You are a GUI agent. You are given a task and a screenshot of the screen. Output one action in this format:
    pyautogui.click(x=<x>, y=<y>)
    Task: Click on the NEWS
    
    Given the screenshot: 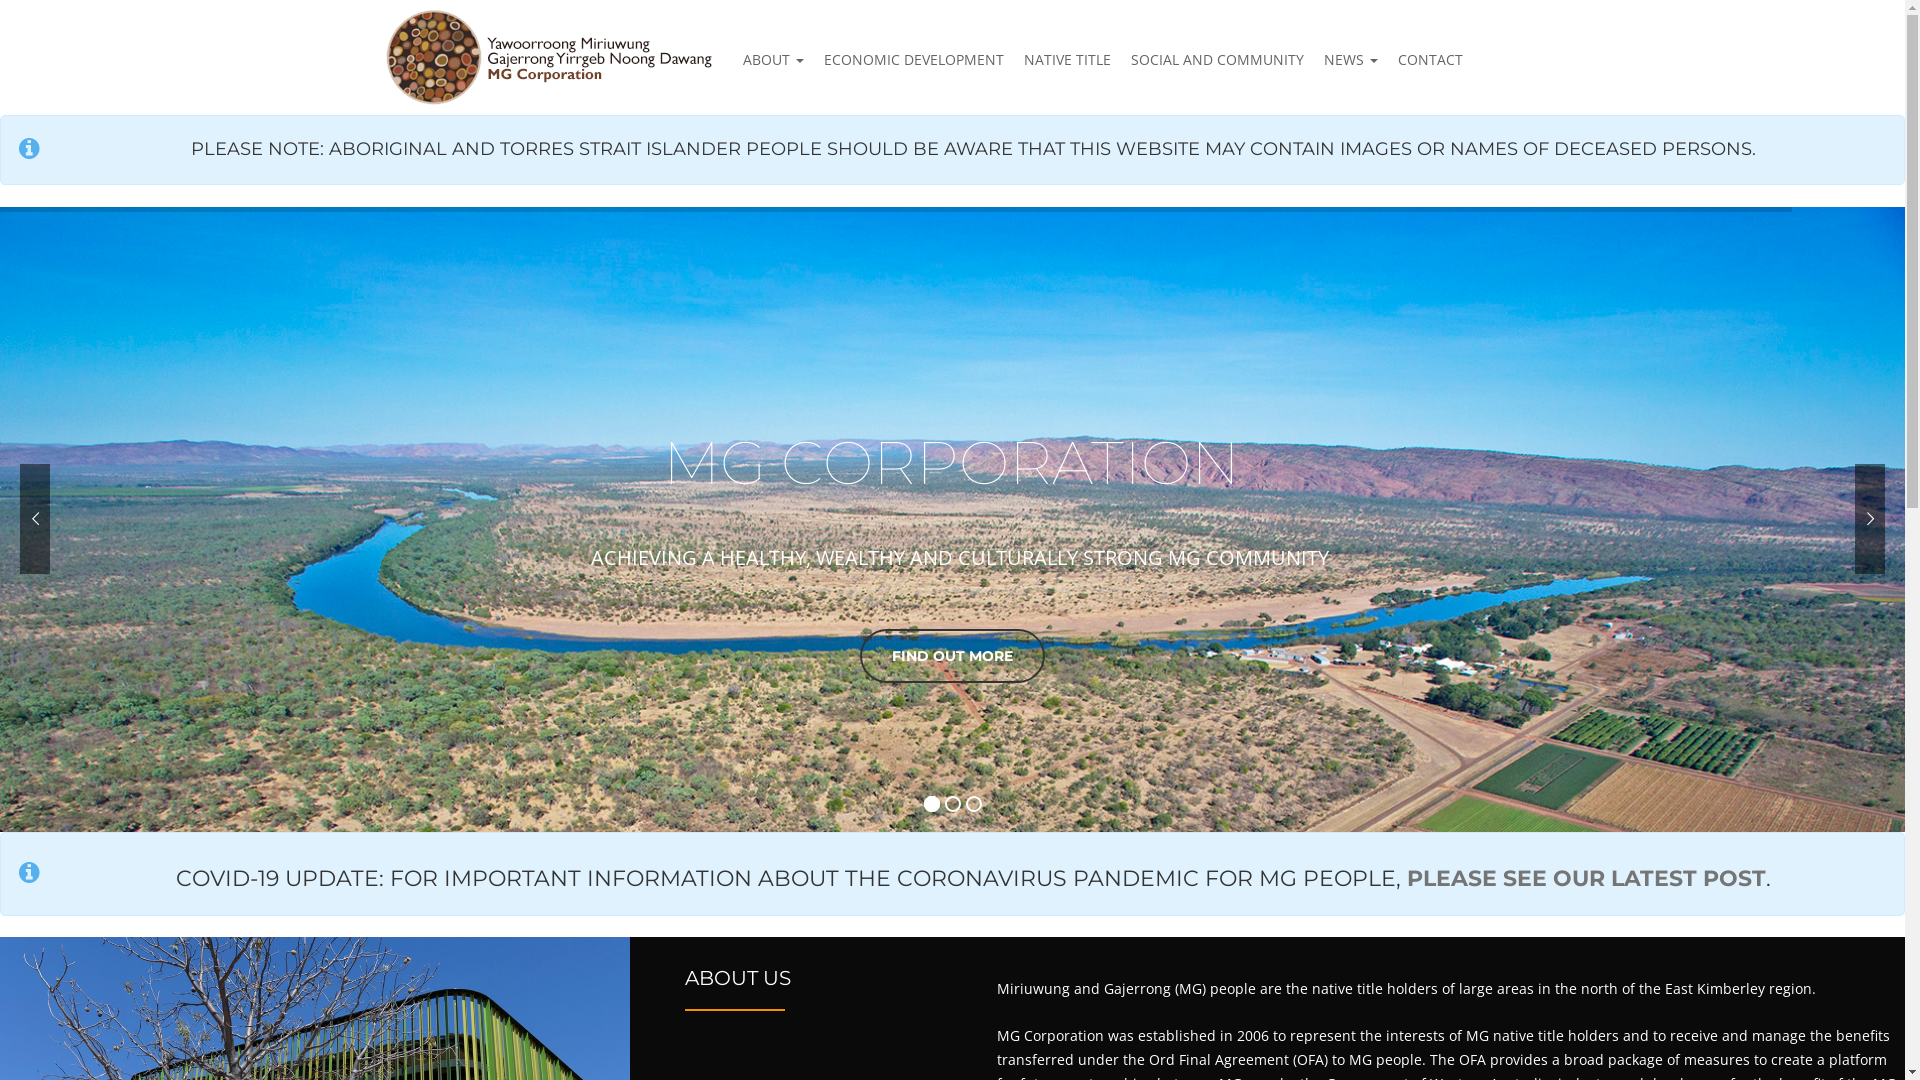 What is the action you would take?
    pyautogui.click(x=1351, y=60)
    